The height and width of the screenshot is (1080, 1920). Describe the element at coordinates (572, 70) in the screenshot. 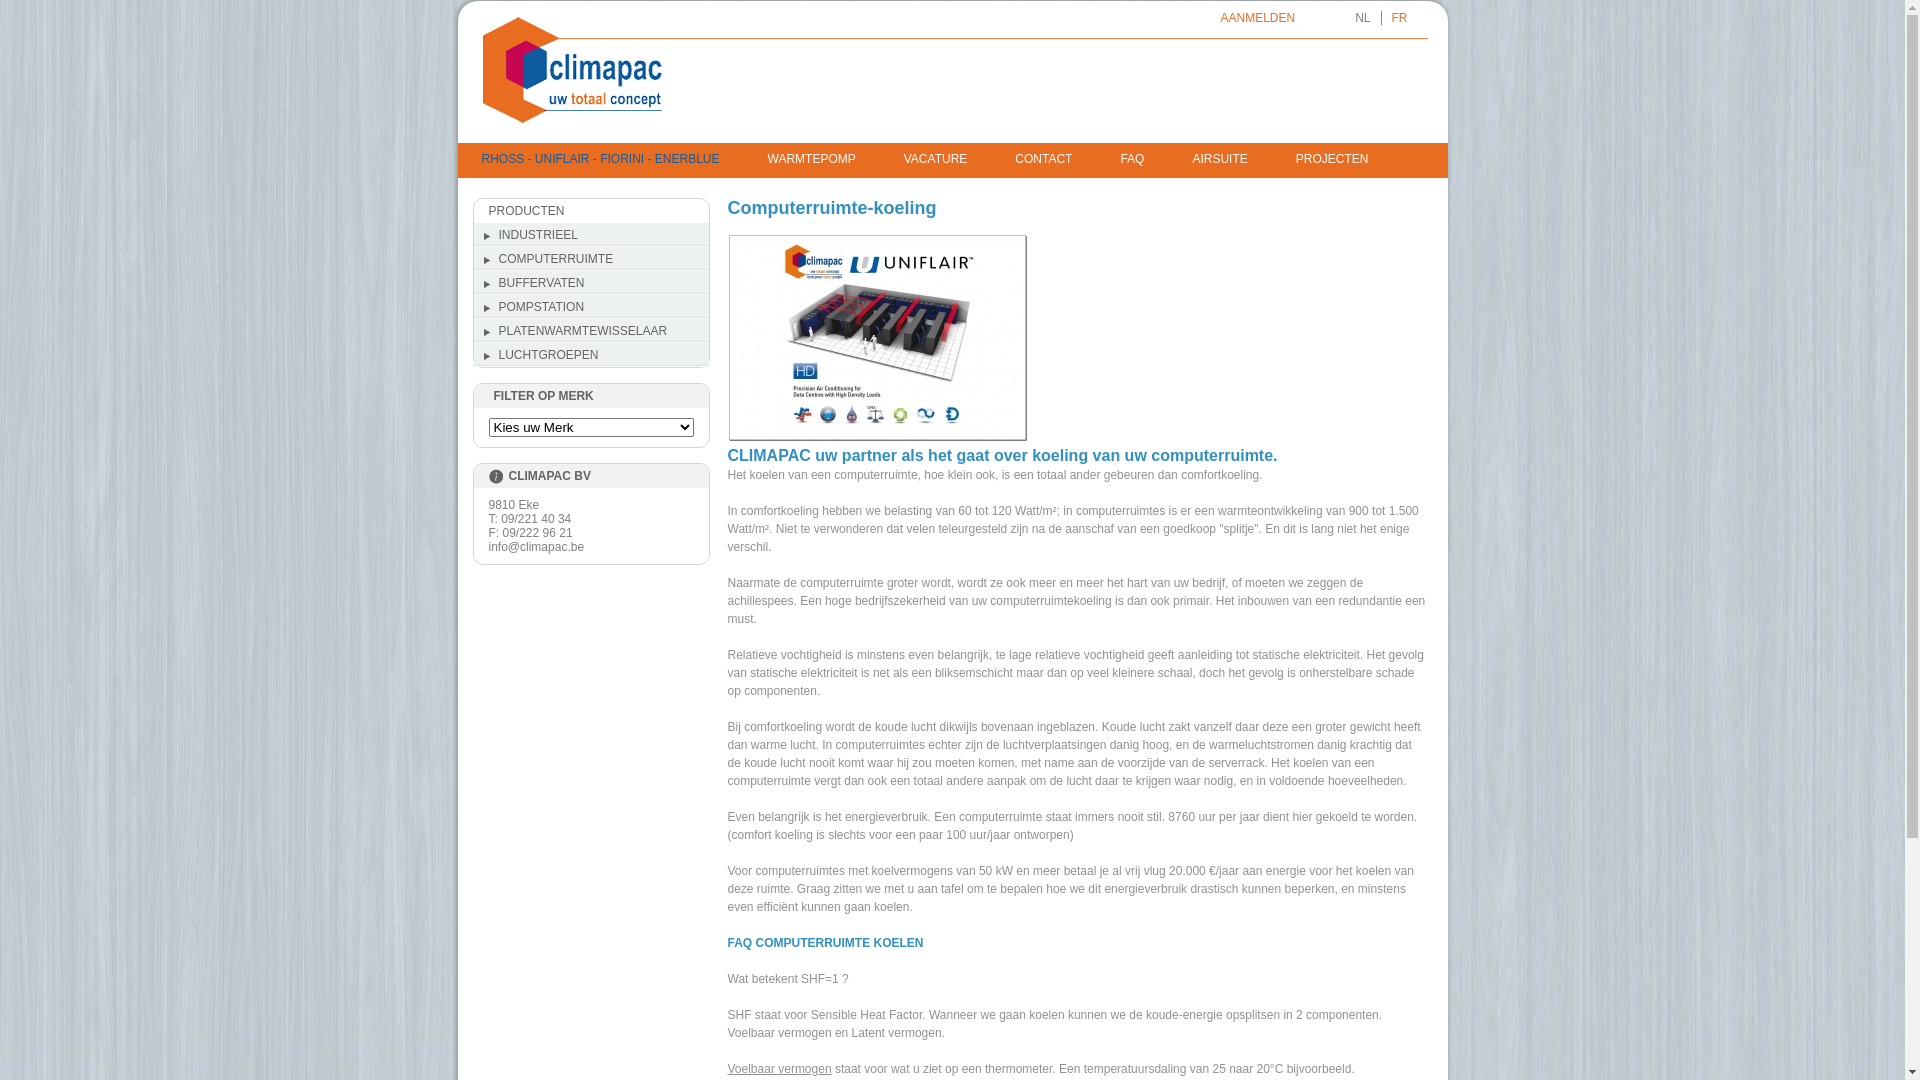

I see `climapac` at that location.